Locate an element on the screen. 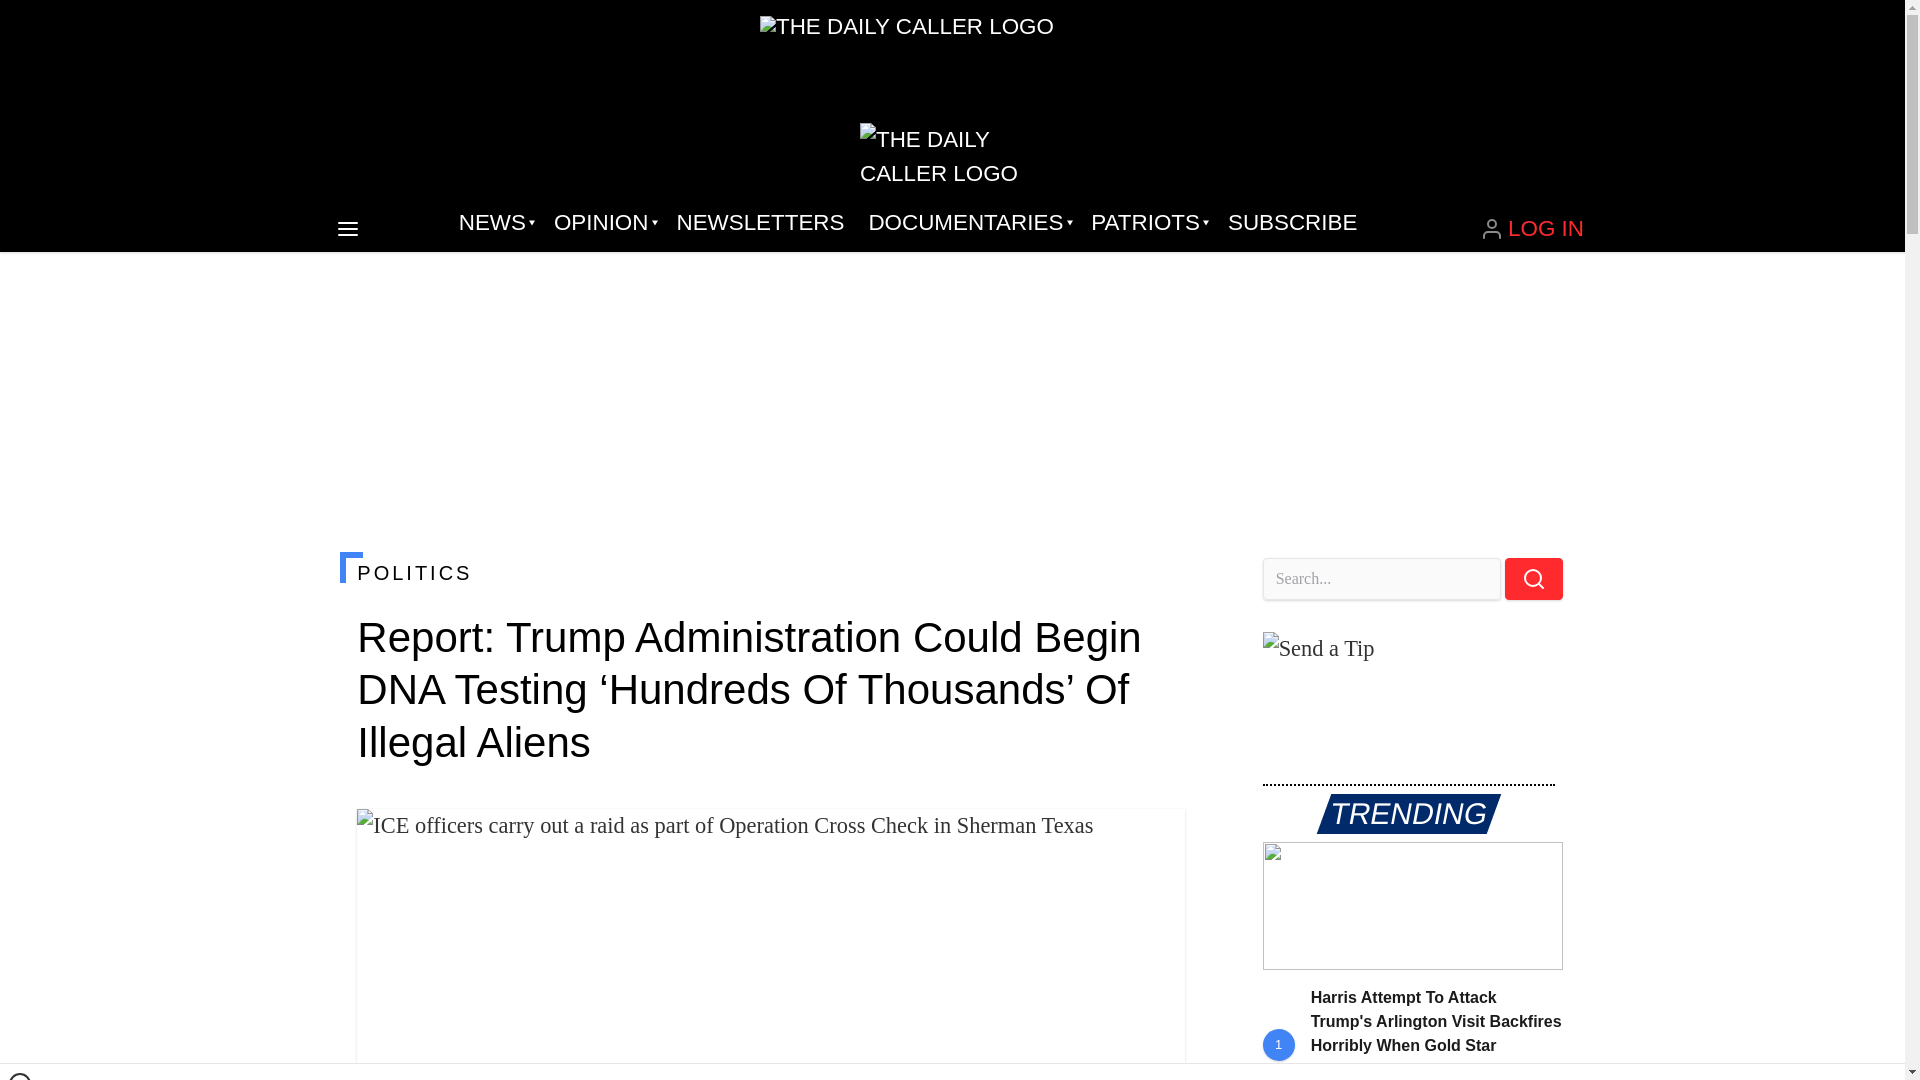 The image size is (1920, 1080). Close window is located at coordinates (20, 1076).